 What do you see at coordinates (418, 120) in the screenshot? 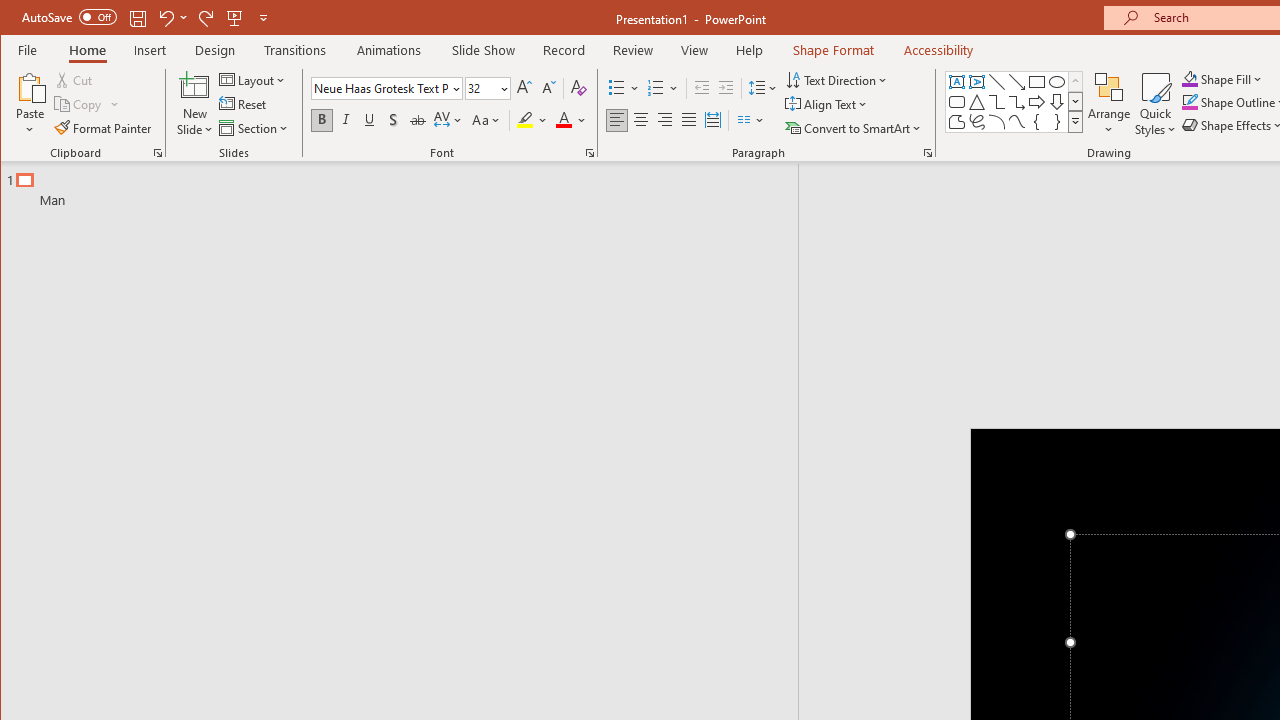
I see `Strikethrough` at bounding box center [418, 120].